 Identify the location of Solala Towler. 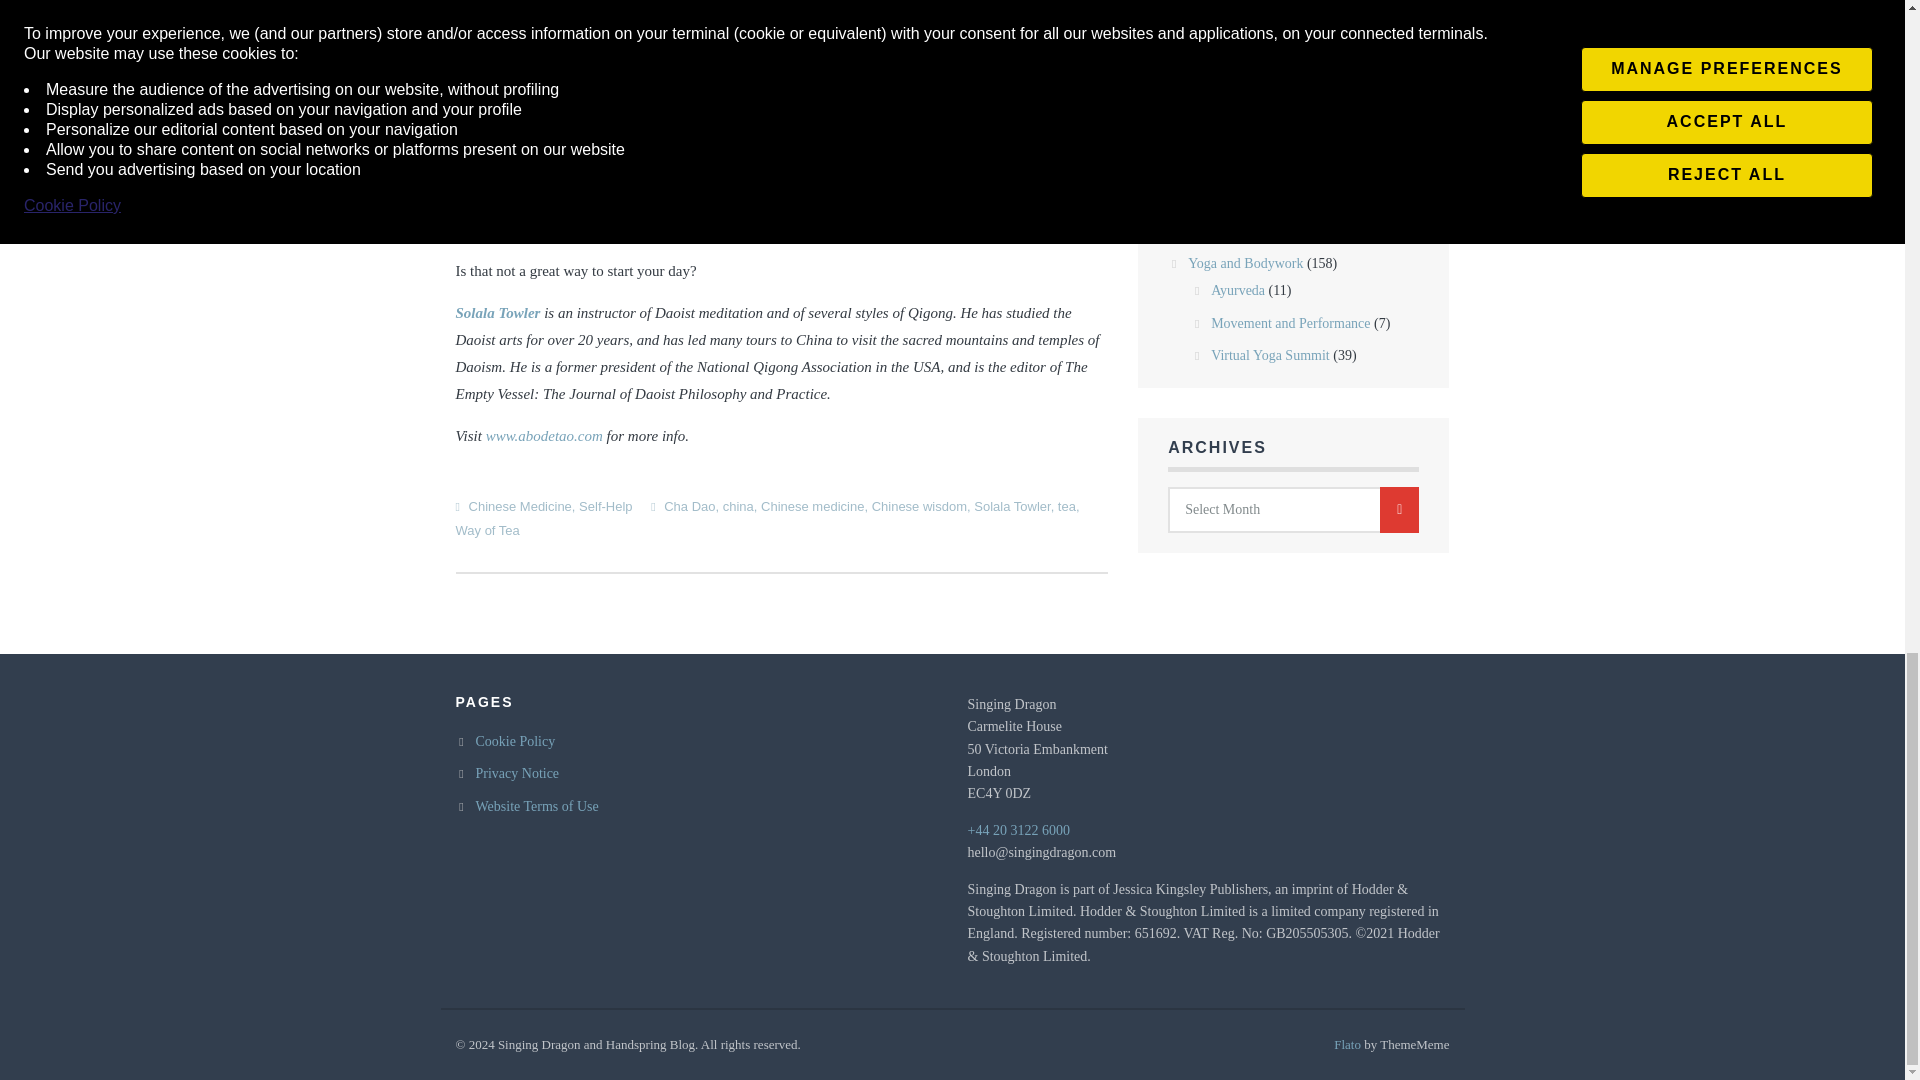
(498, 312).